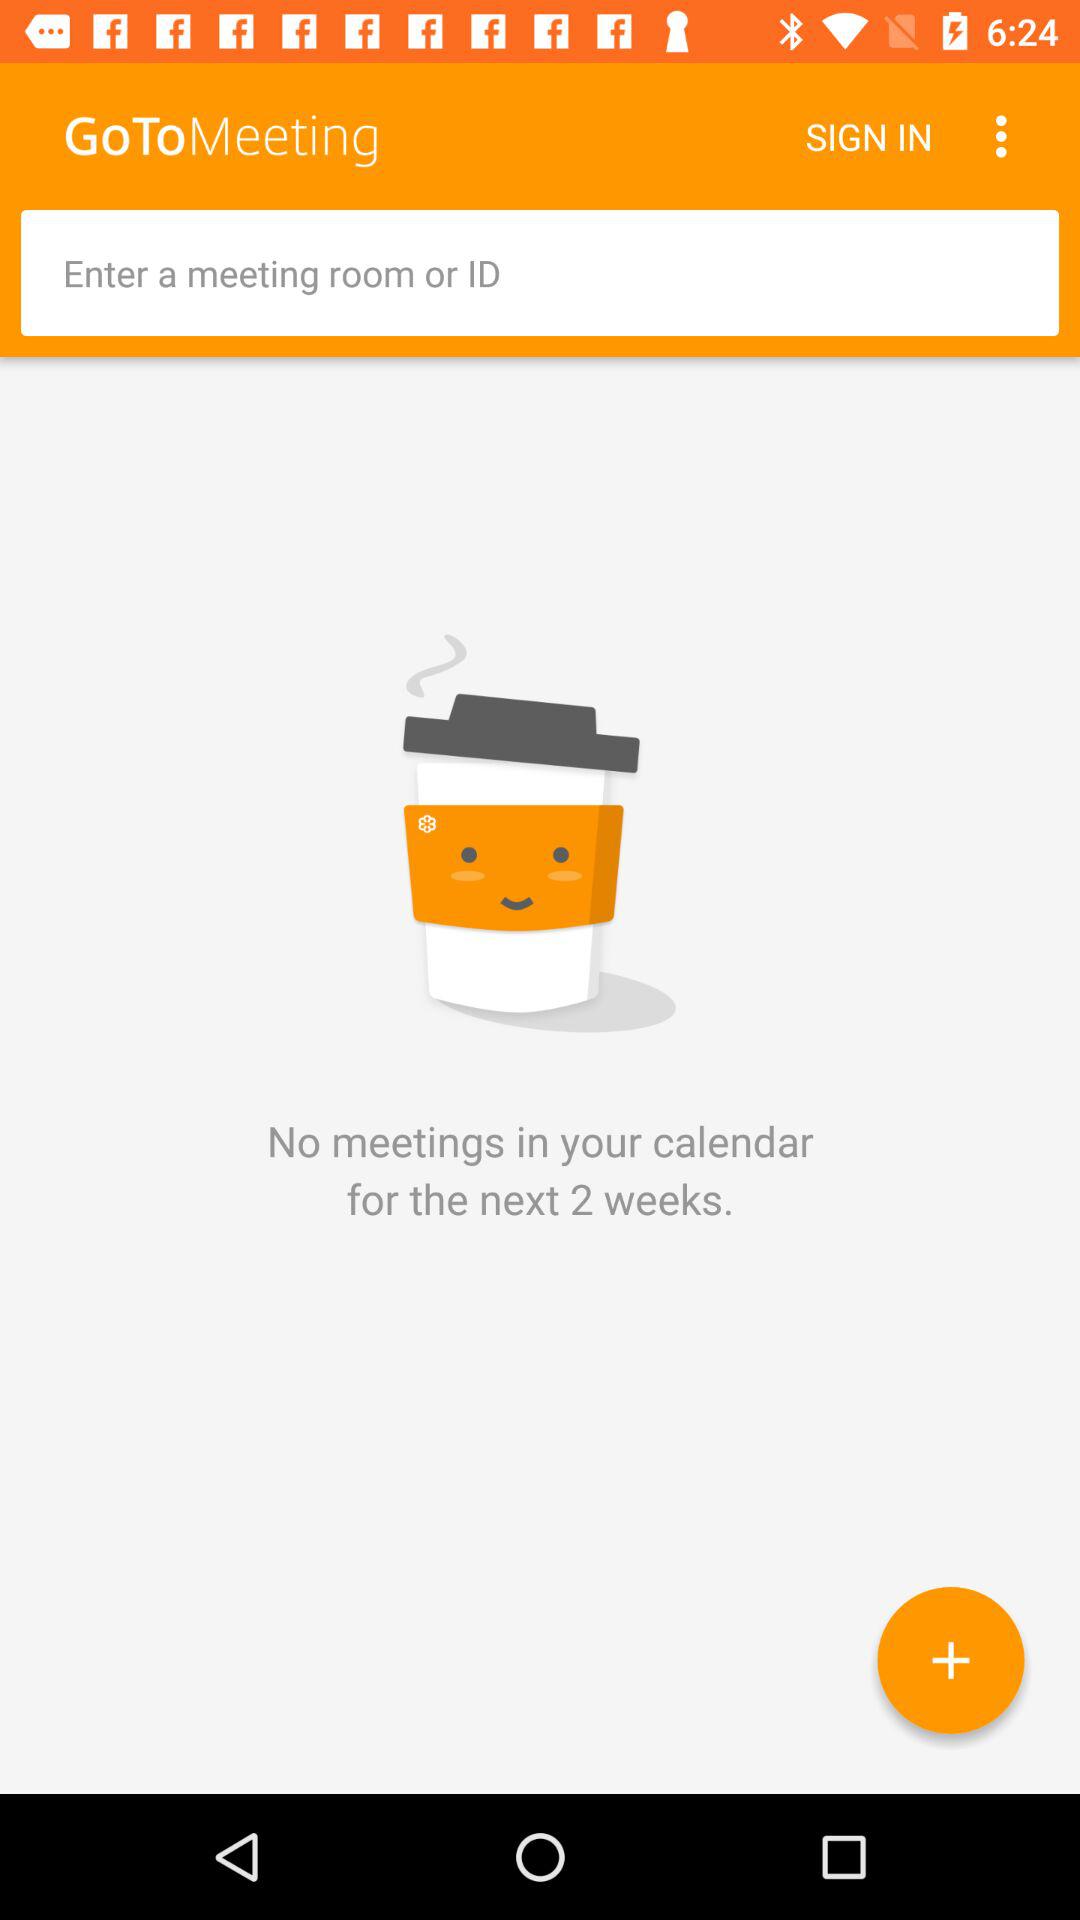 This screenshot has width=1080, height=1920. Describe the element at coordinates (540, 273) in the screenshot. I see `id or meeting room entry` at that location.